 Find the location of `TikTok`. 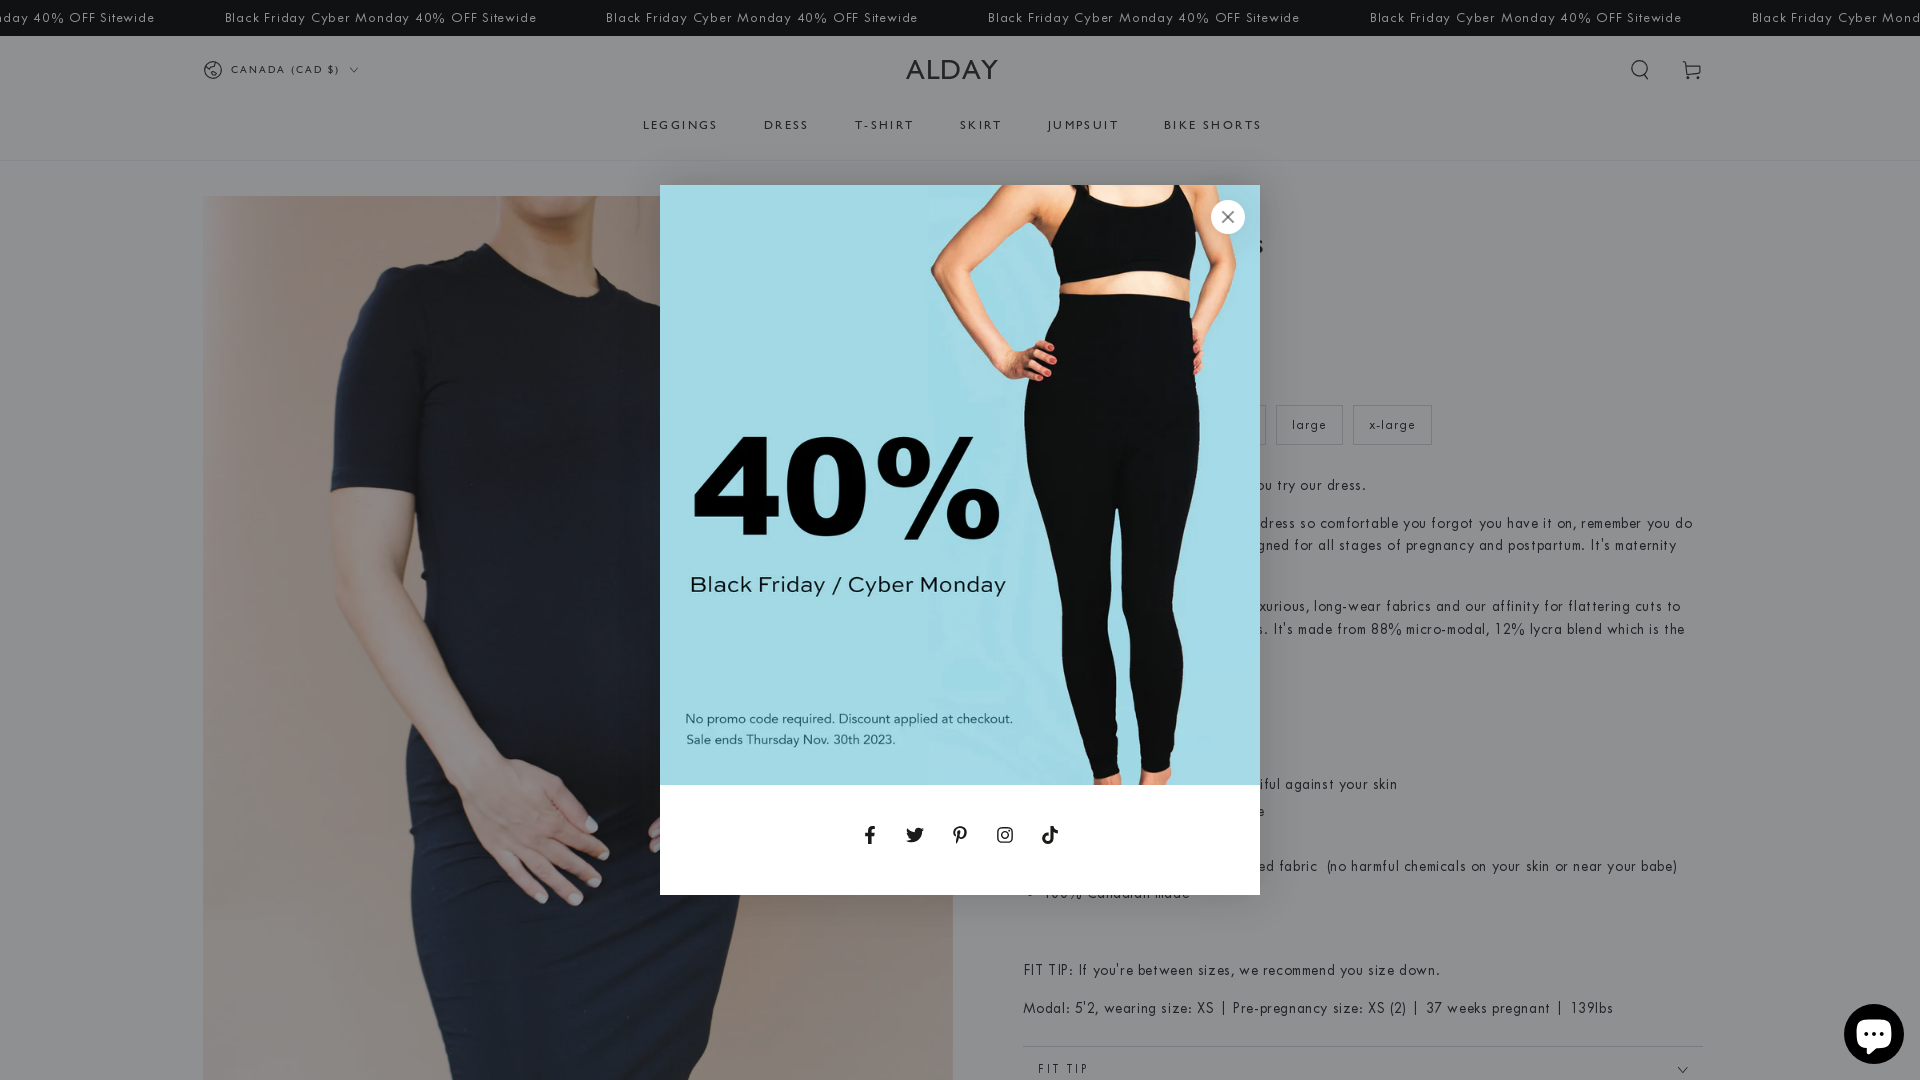

TikTok is located at coordinates (1050, 835).